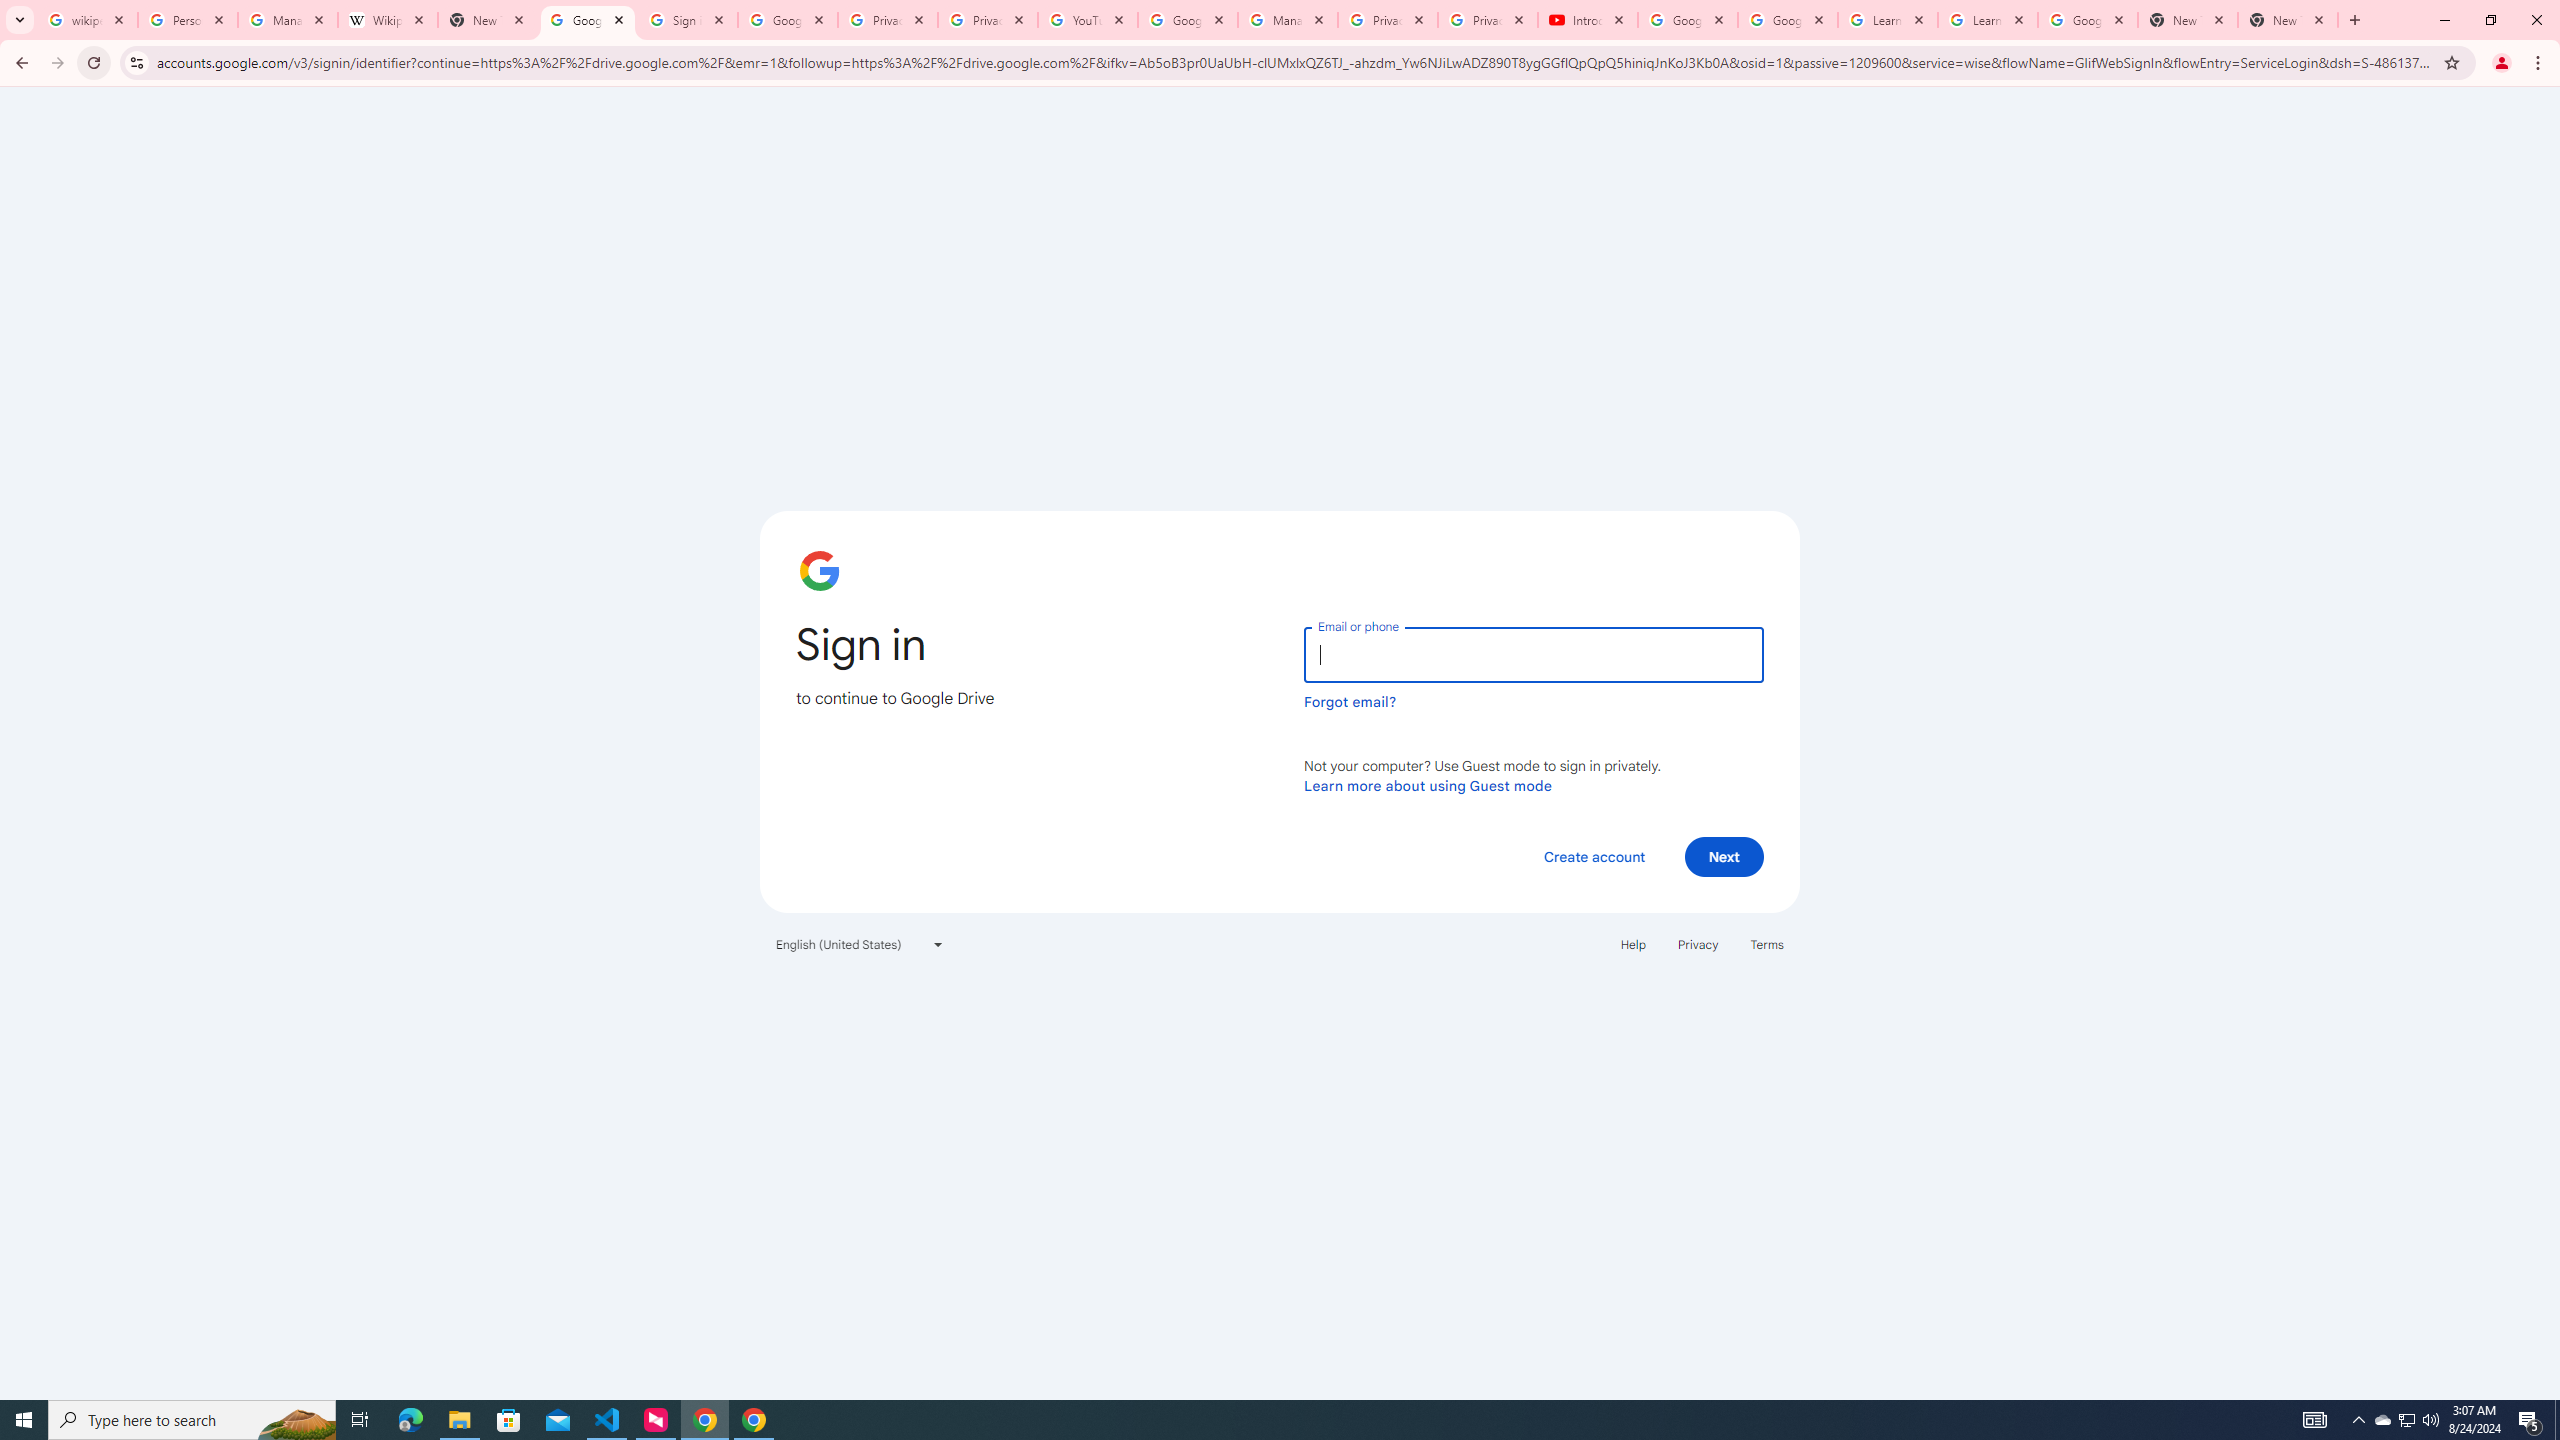  I want to click on English (United States), so click(860, 944).